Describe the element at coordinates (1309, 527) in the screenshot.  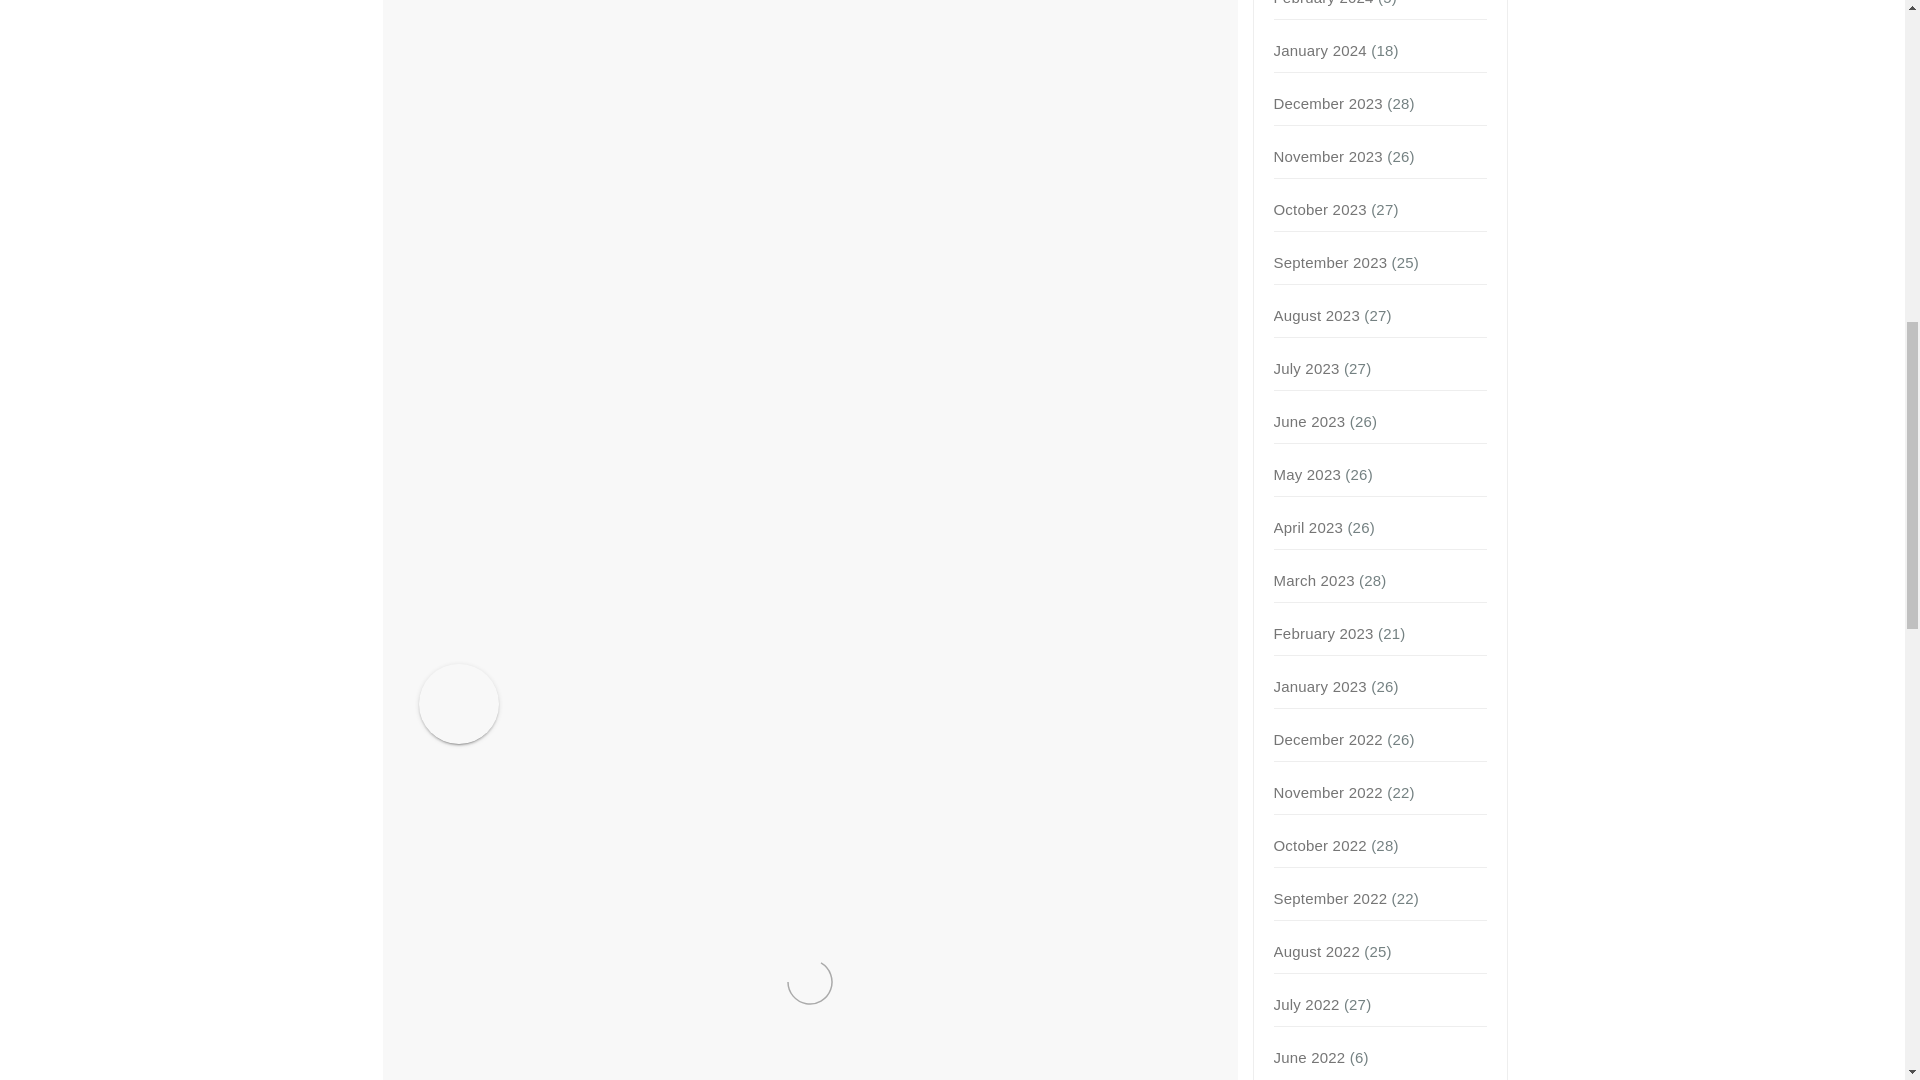
I see `April 2023` at that location.